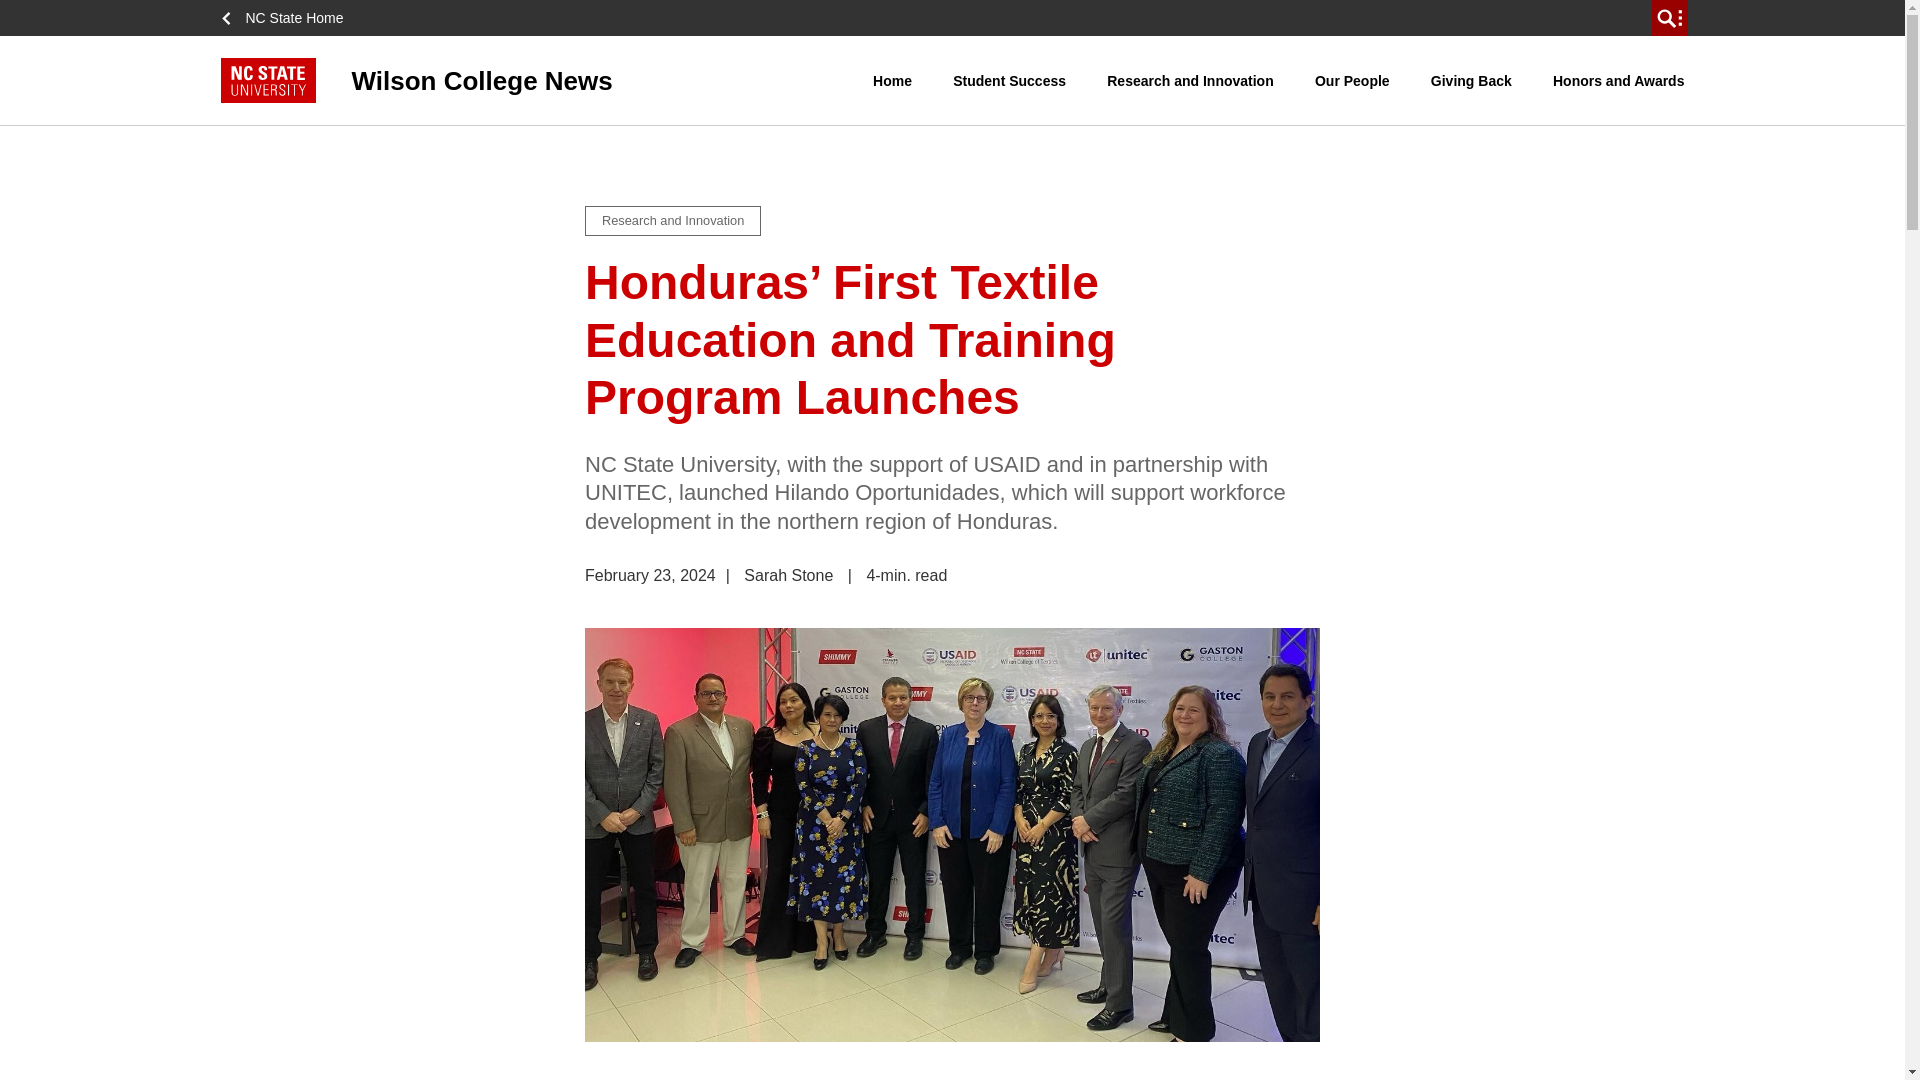 This screenshot has height=1080, width=1920. What do you see at coordinates (546, 80) in the screenshot?
I see `Wilson College News` at bounding box center [546, 80].